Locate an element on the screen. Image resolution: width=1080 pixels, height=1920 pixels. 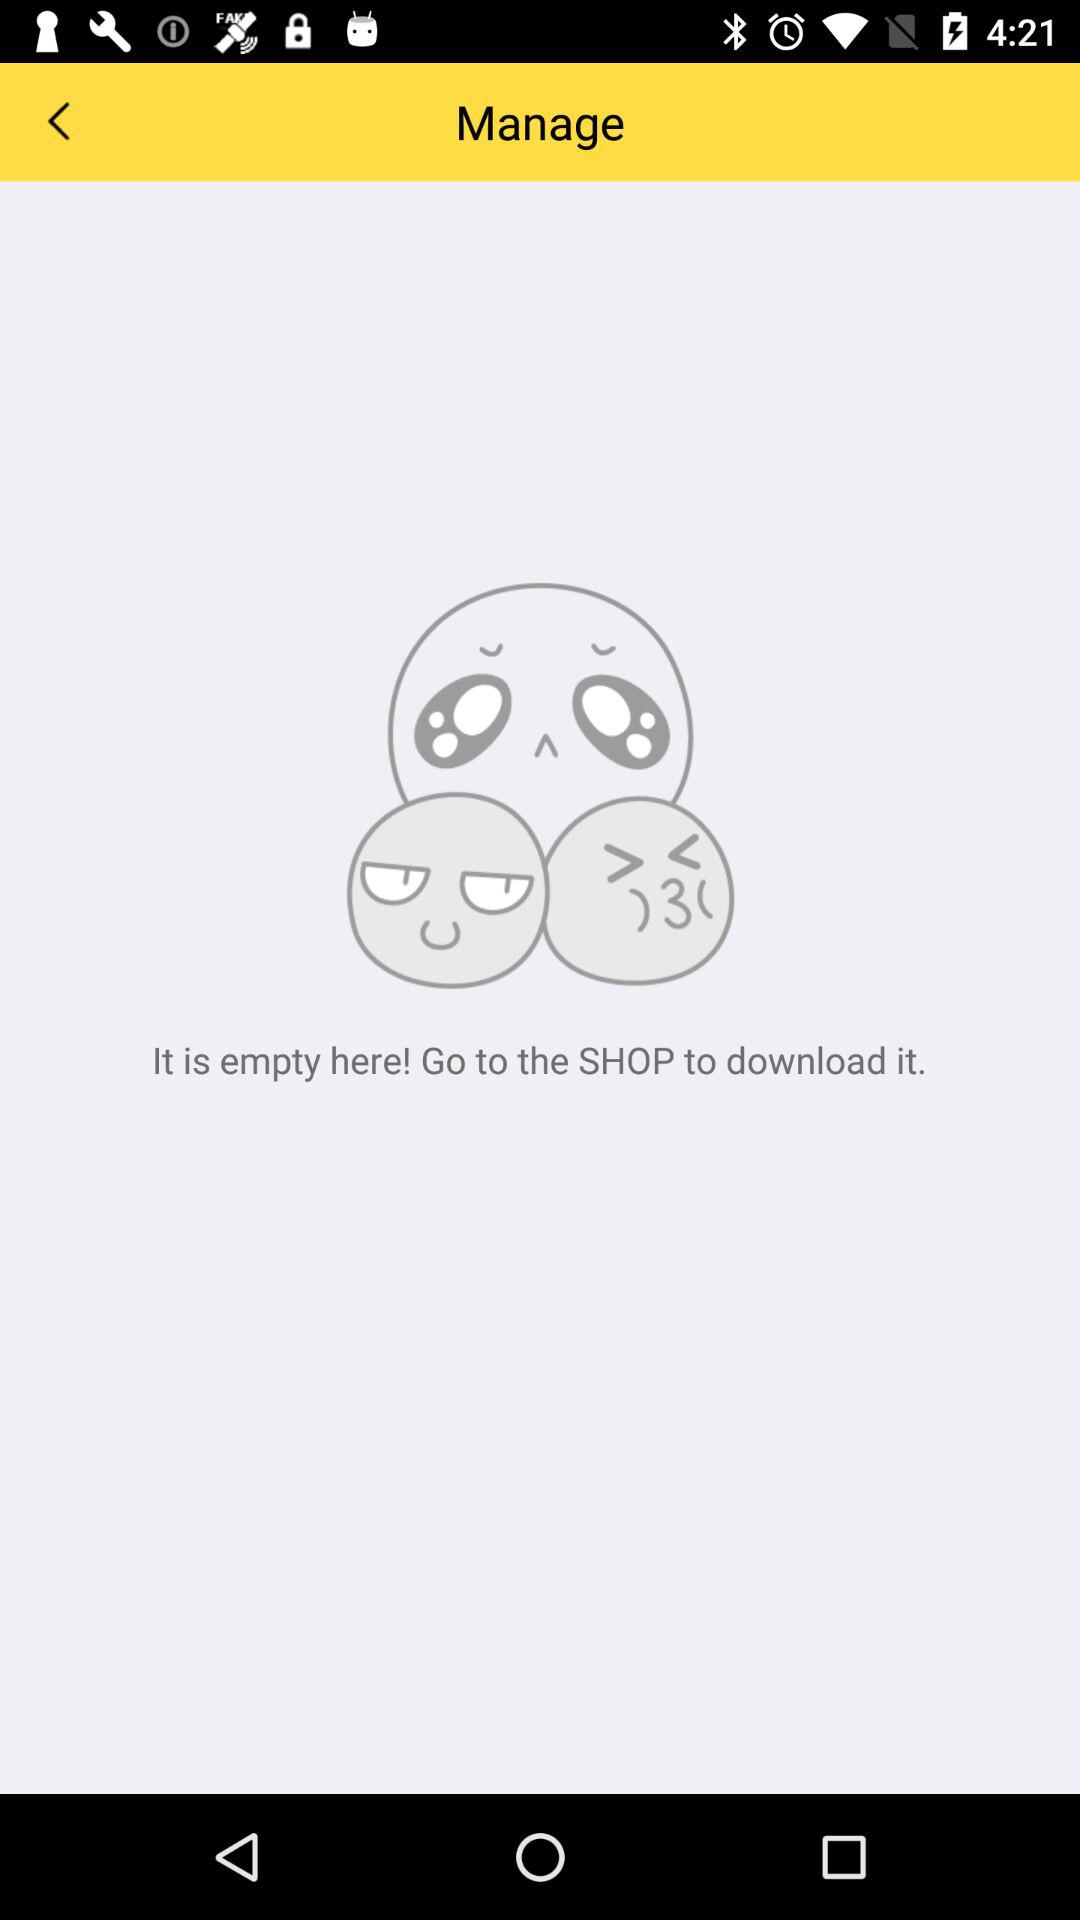
click the icon to the left of manage item is located at coordinates (58, 120).